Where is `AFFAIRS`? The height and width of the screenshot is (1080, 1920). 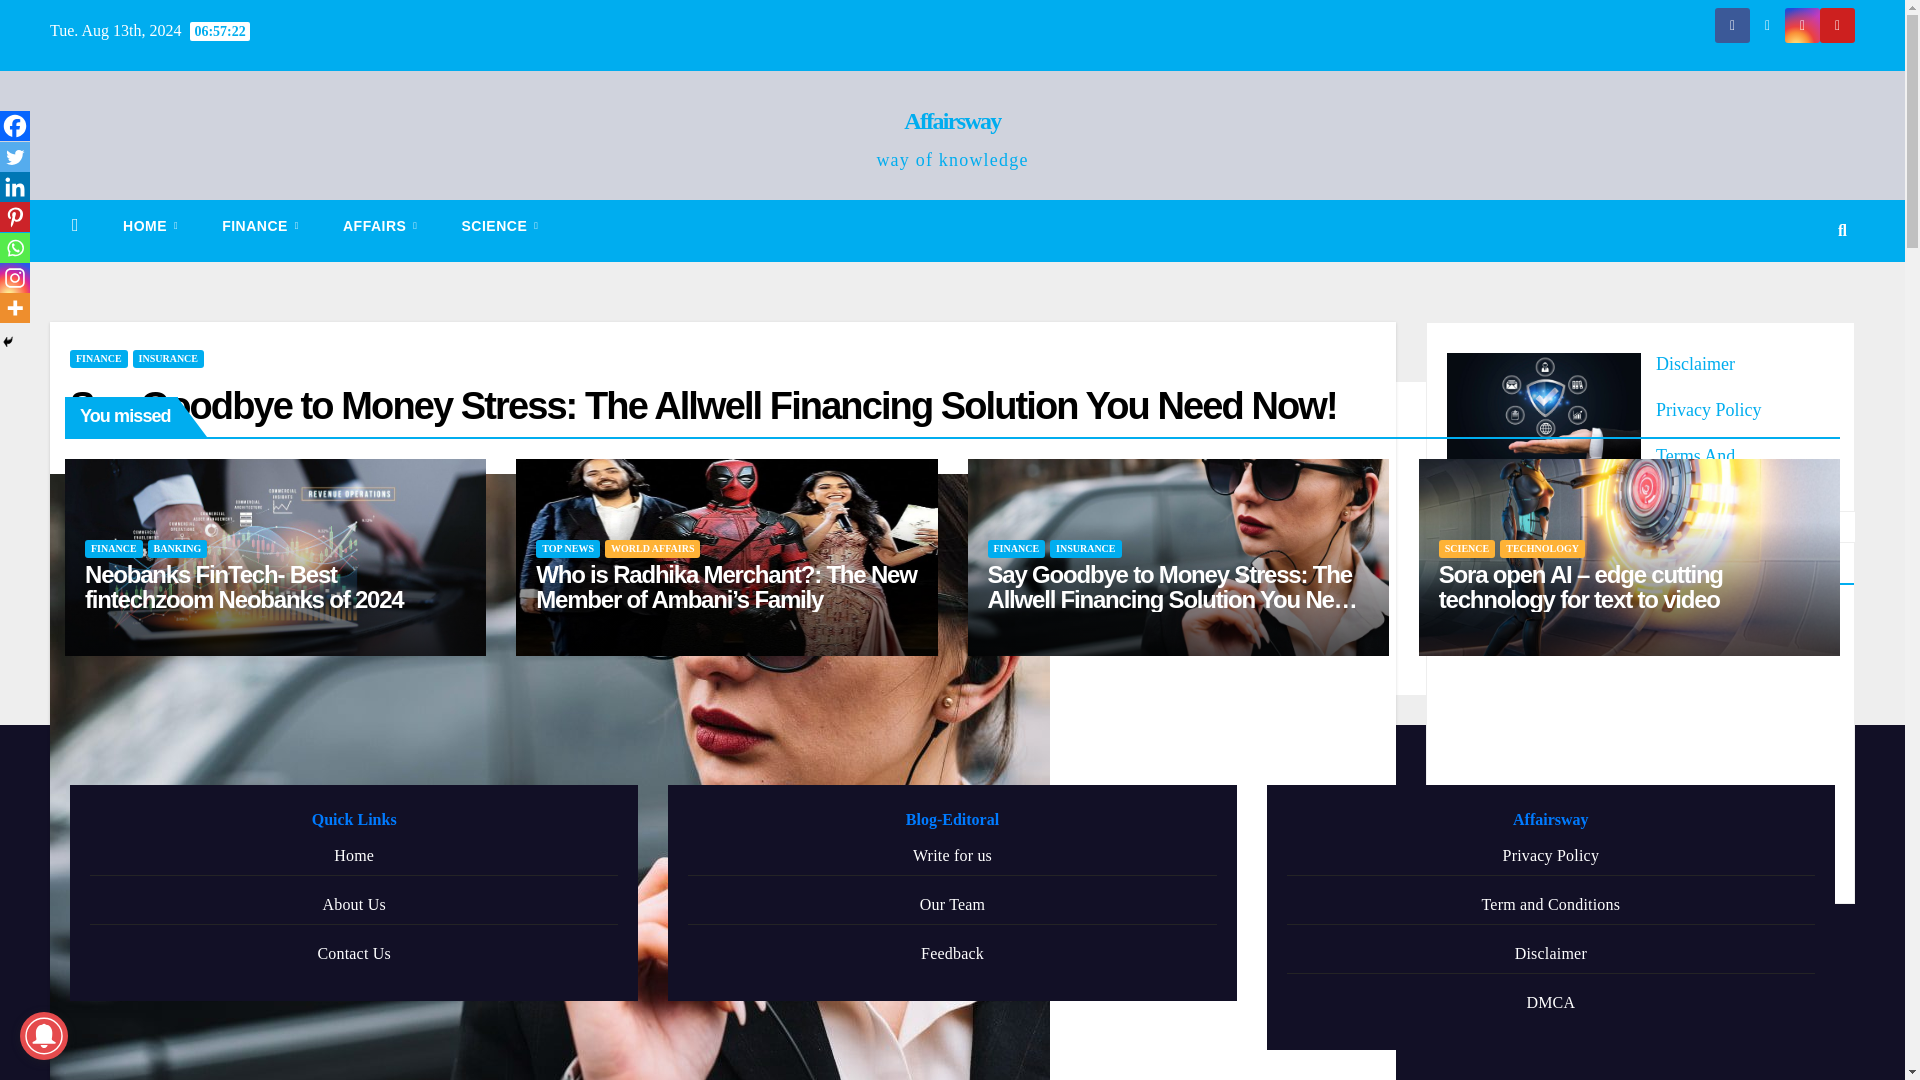 AFFAIRS is located at coordinates (380, 225).